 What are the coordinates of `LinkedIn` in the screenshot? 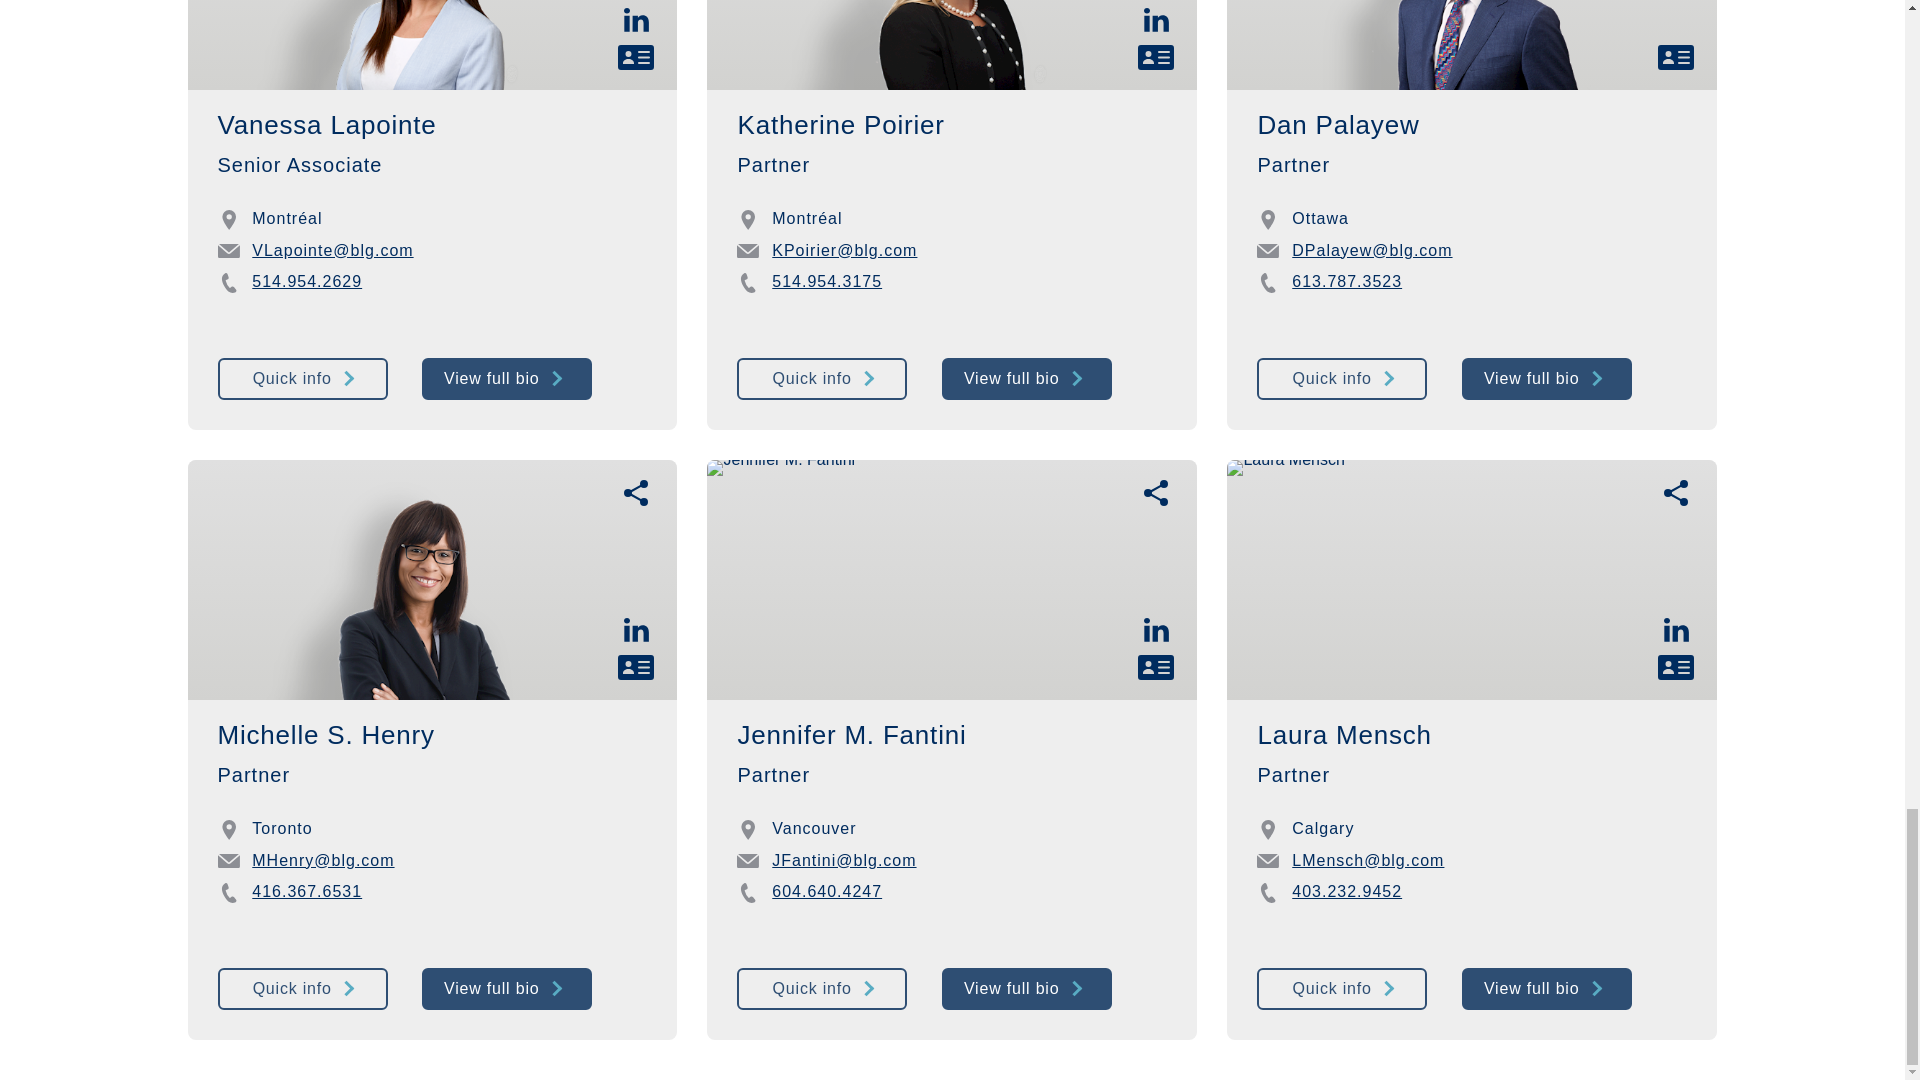 It's located at (1156, 630).